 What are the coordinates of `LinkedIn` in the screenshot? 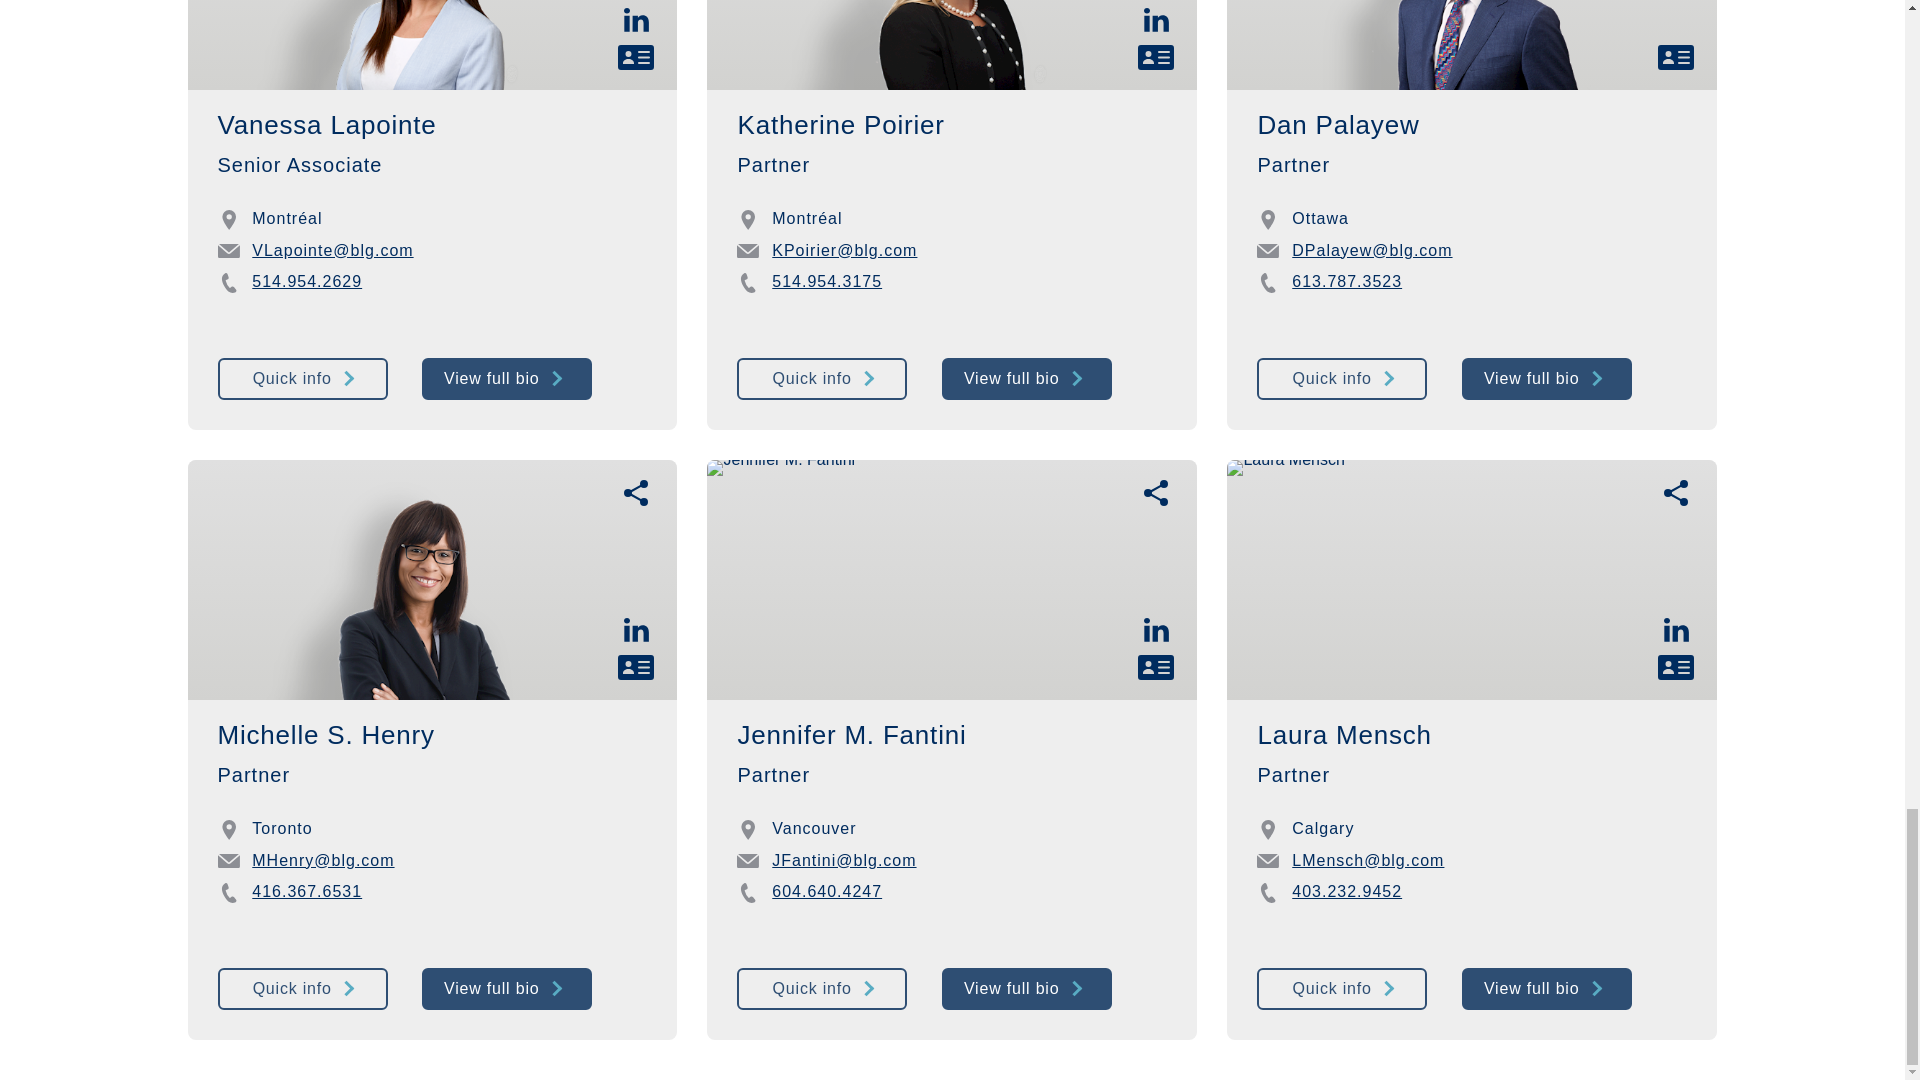 It's located at (1156, 630).